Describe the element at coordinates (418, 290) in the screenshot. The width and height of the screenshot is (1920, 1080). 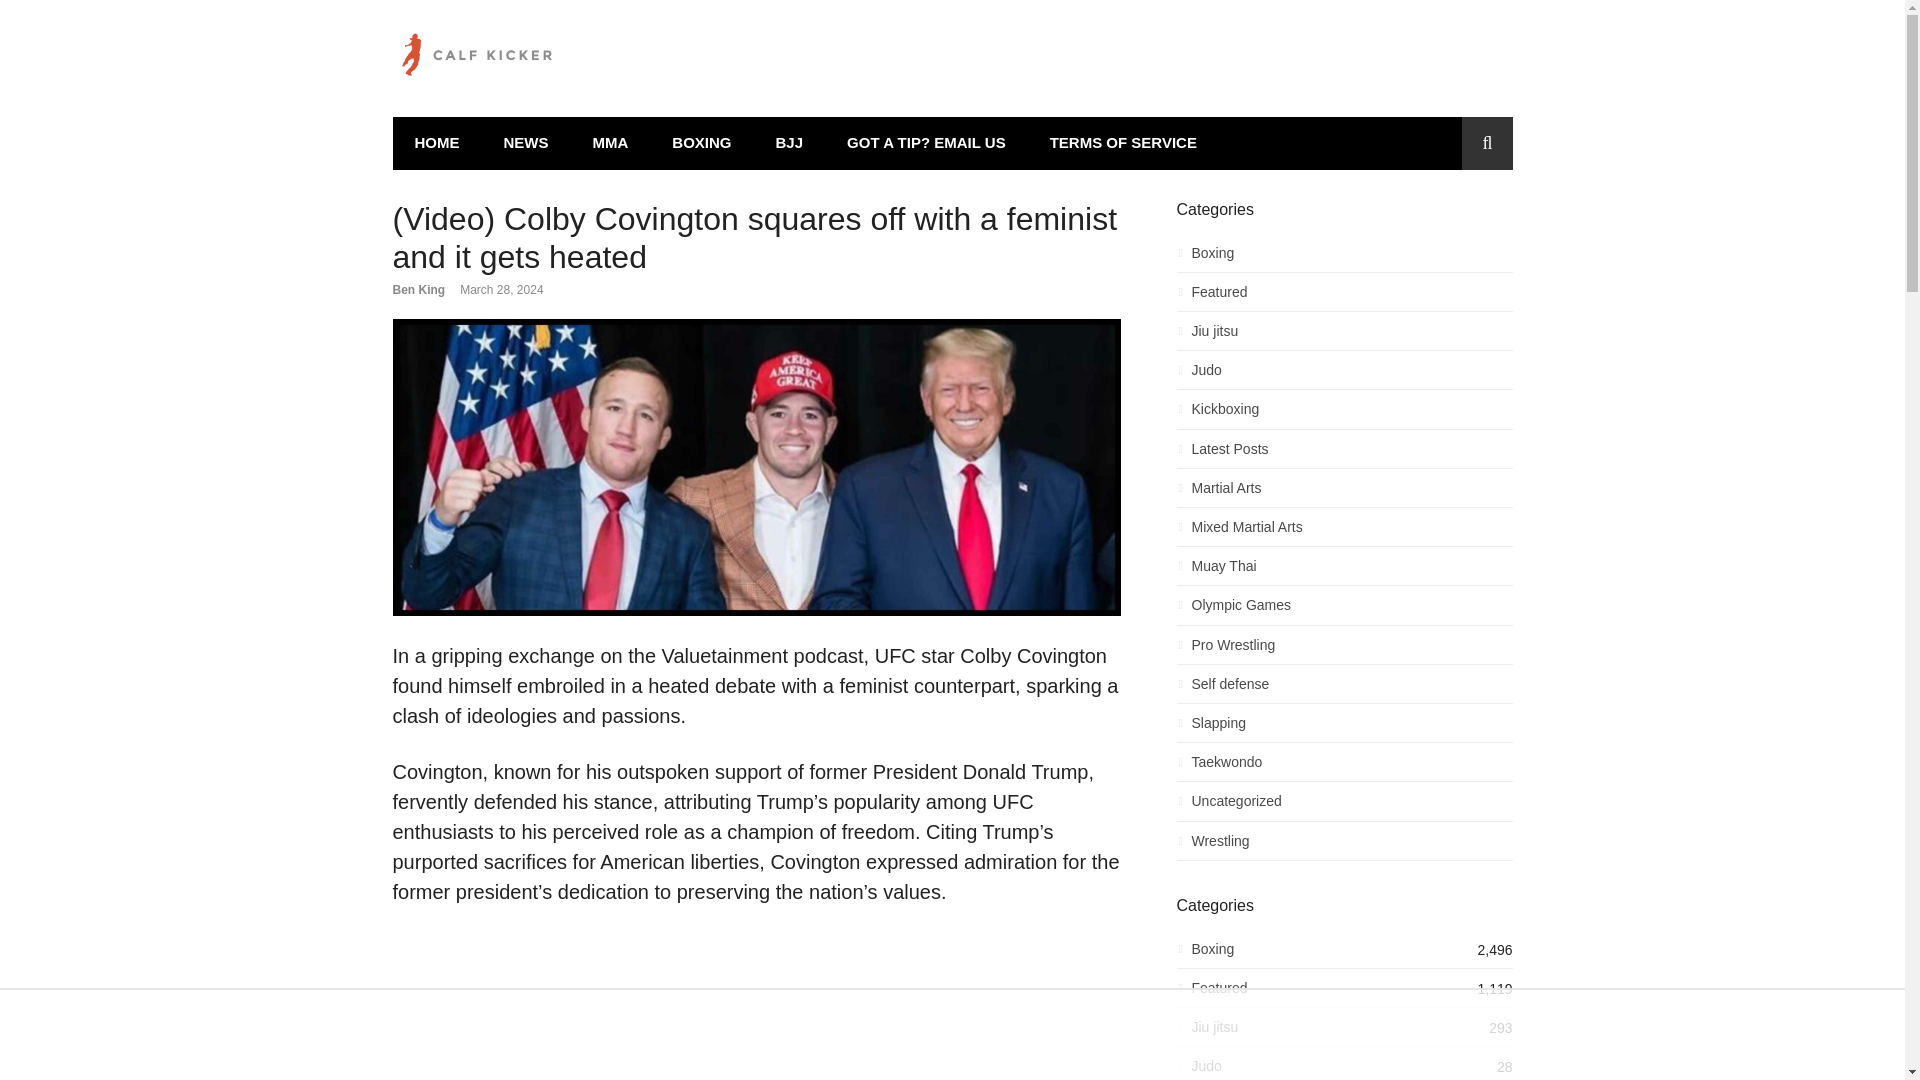
I see `Ben King` at that location.